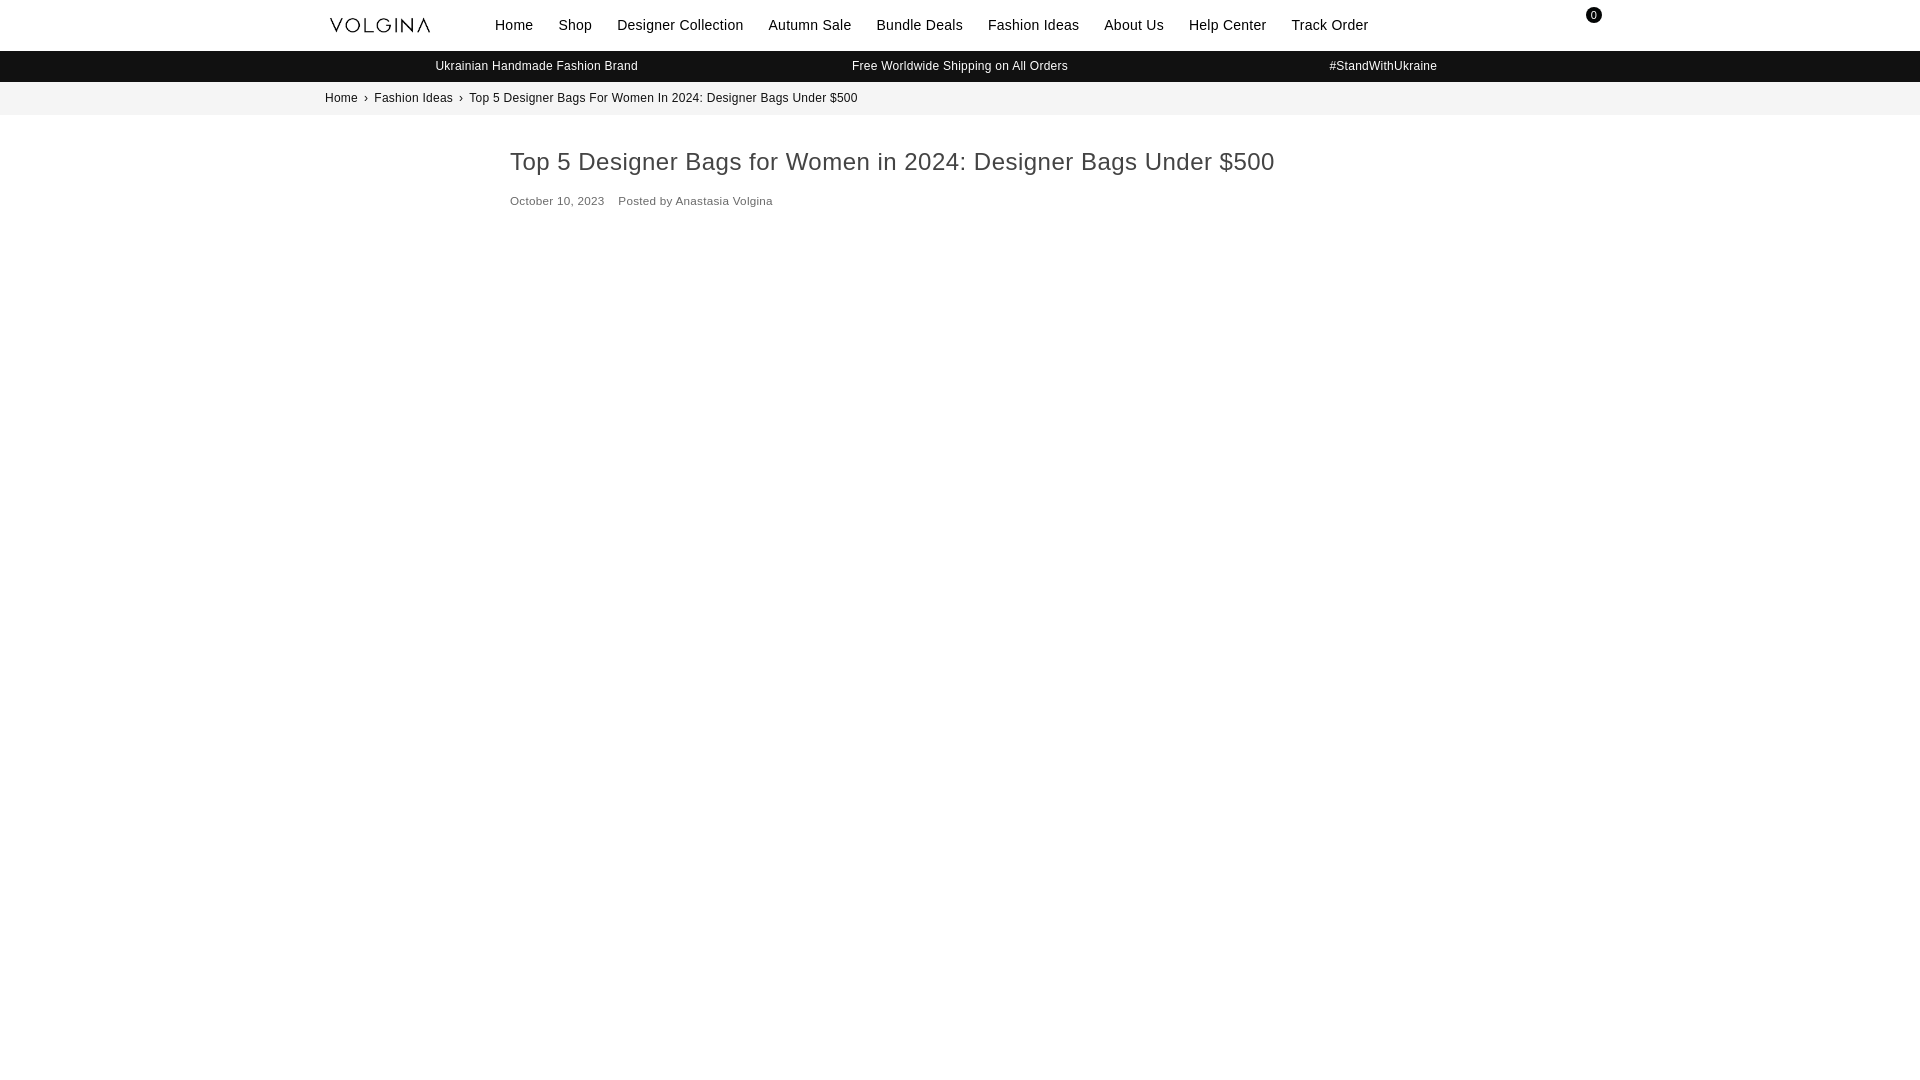 The height and width of the screenshot is (1080, 1920). What do you see at coordinates (410, 24) in the screenshot?
I see `VOLGINA` at bounding box center [410, 24].